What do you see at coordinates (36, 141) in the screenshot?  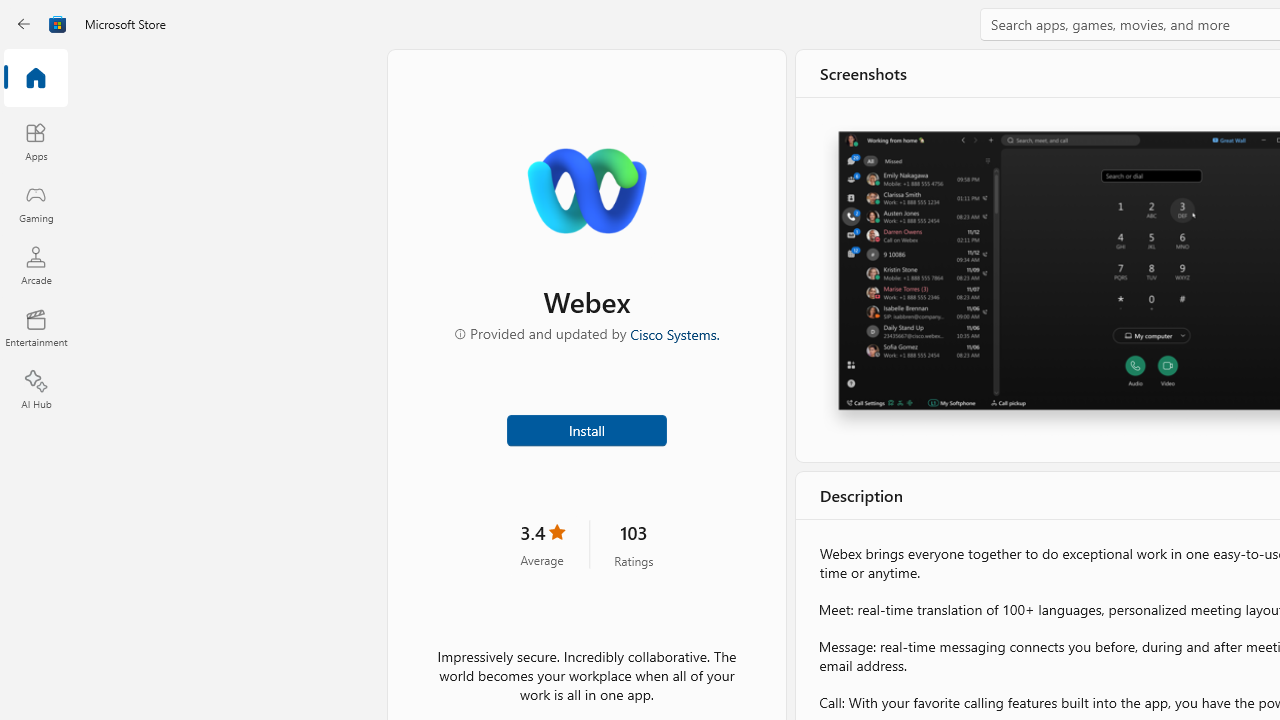 I see `Apps` at bounding box center [36, 141].